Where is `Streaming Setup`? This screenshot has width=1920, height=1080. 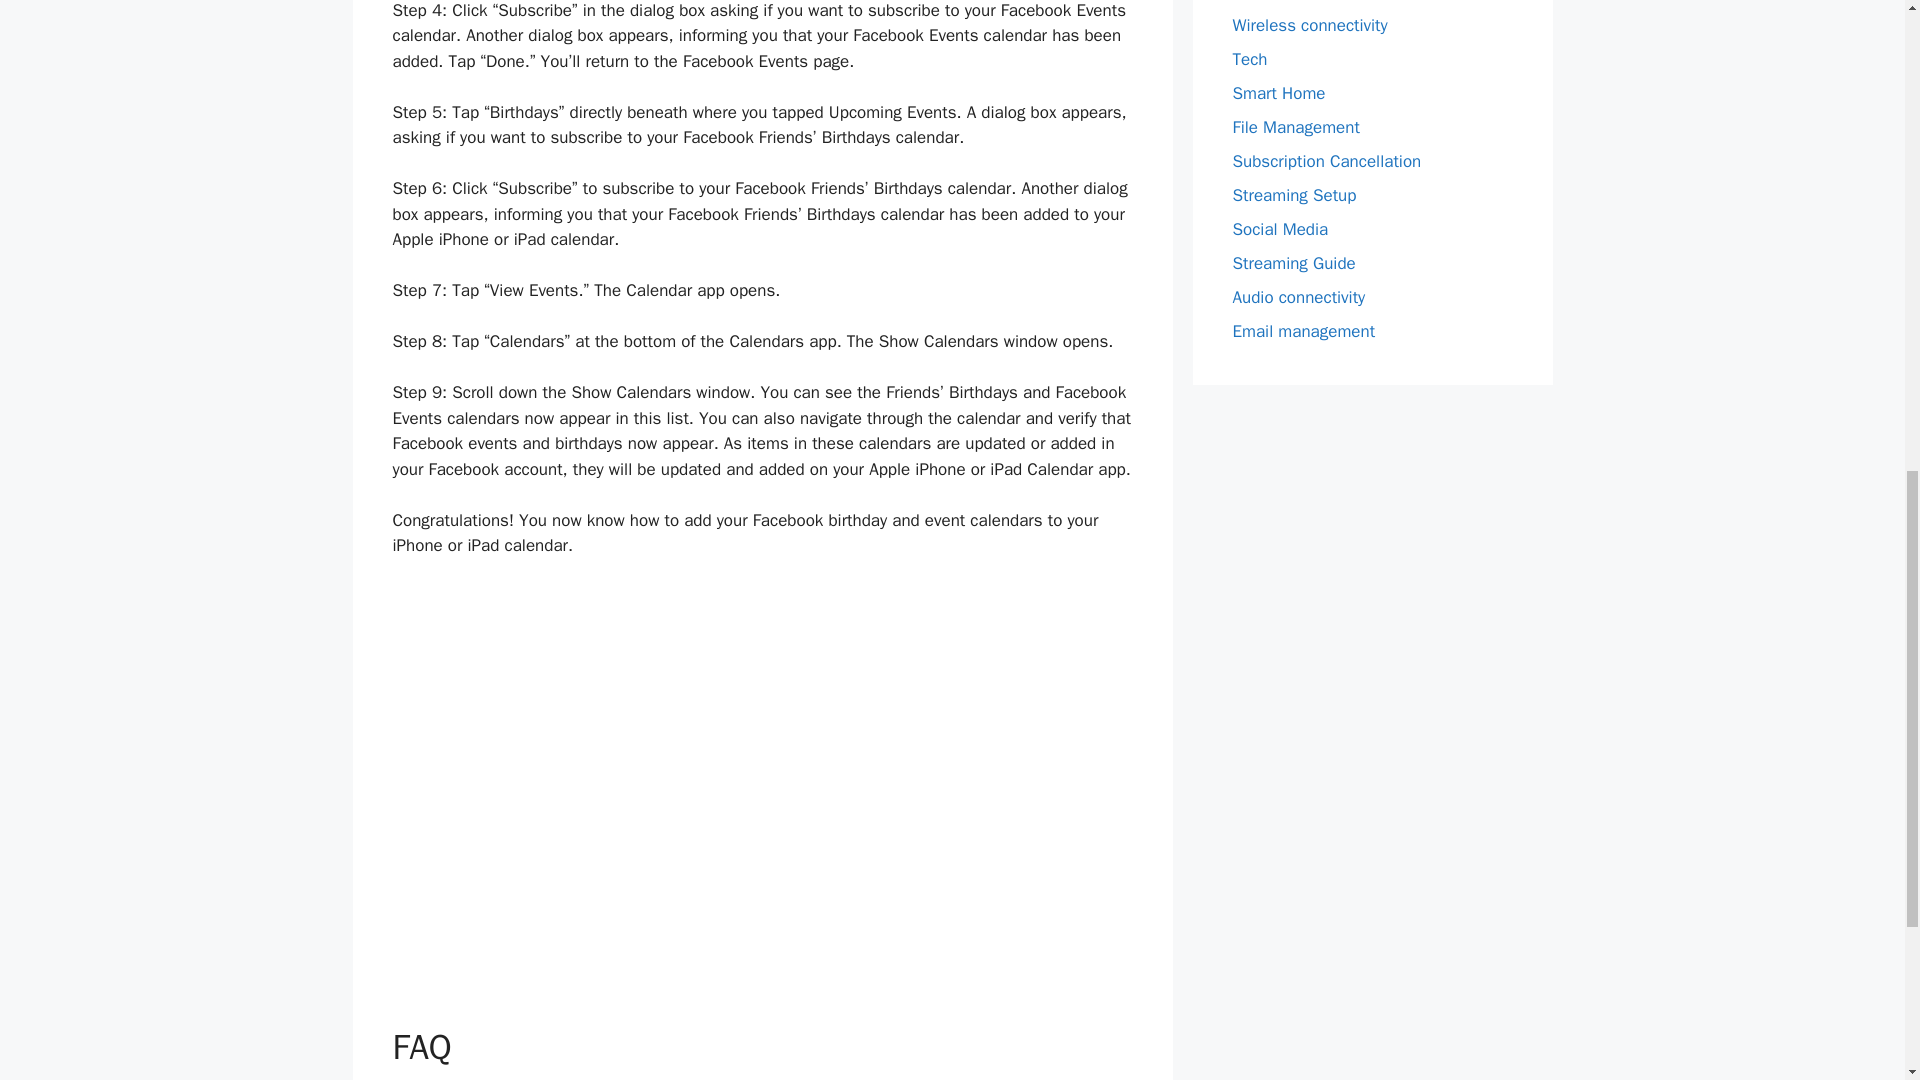
Streaming Setup is located at coordinates (1294, 195).